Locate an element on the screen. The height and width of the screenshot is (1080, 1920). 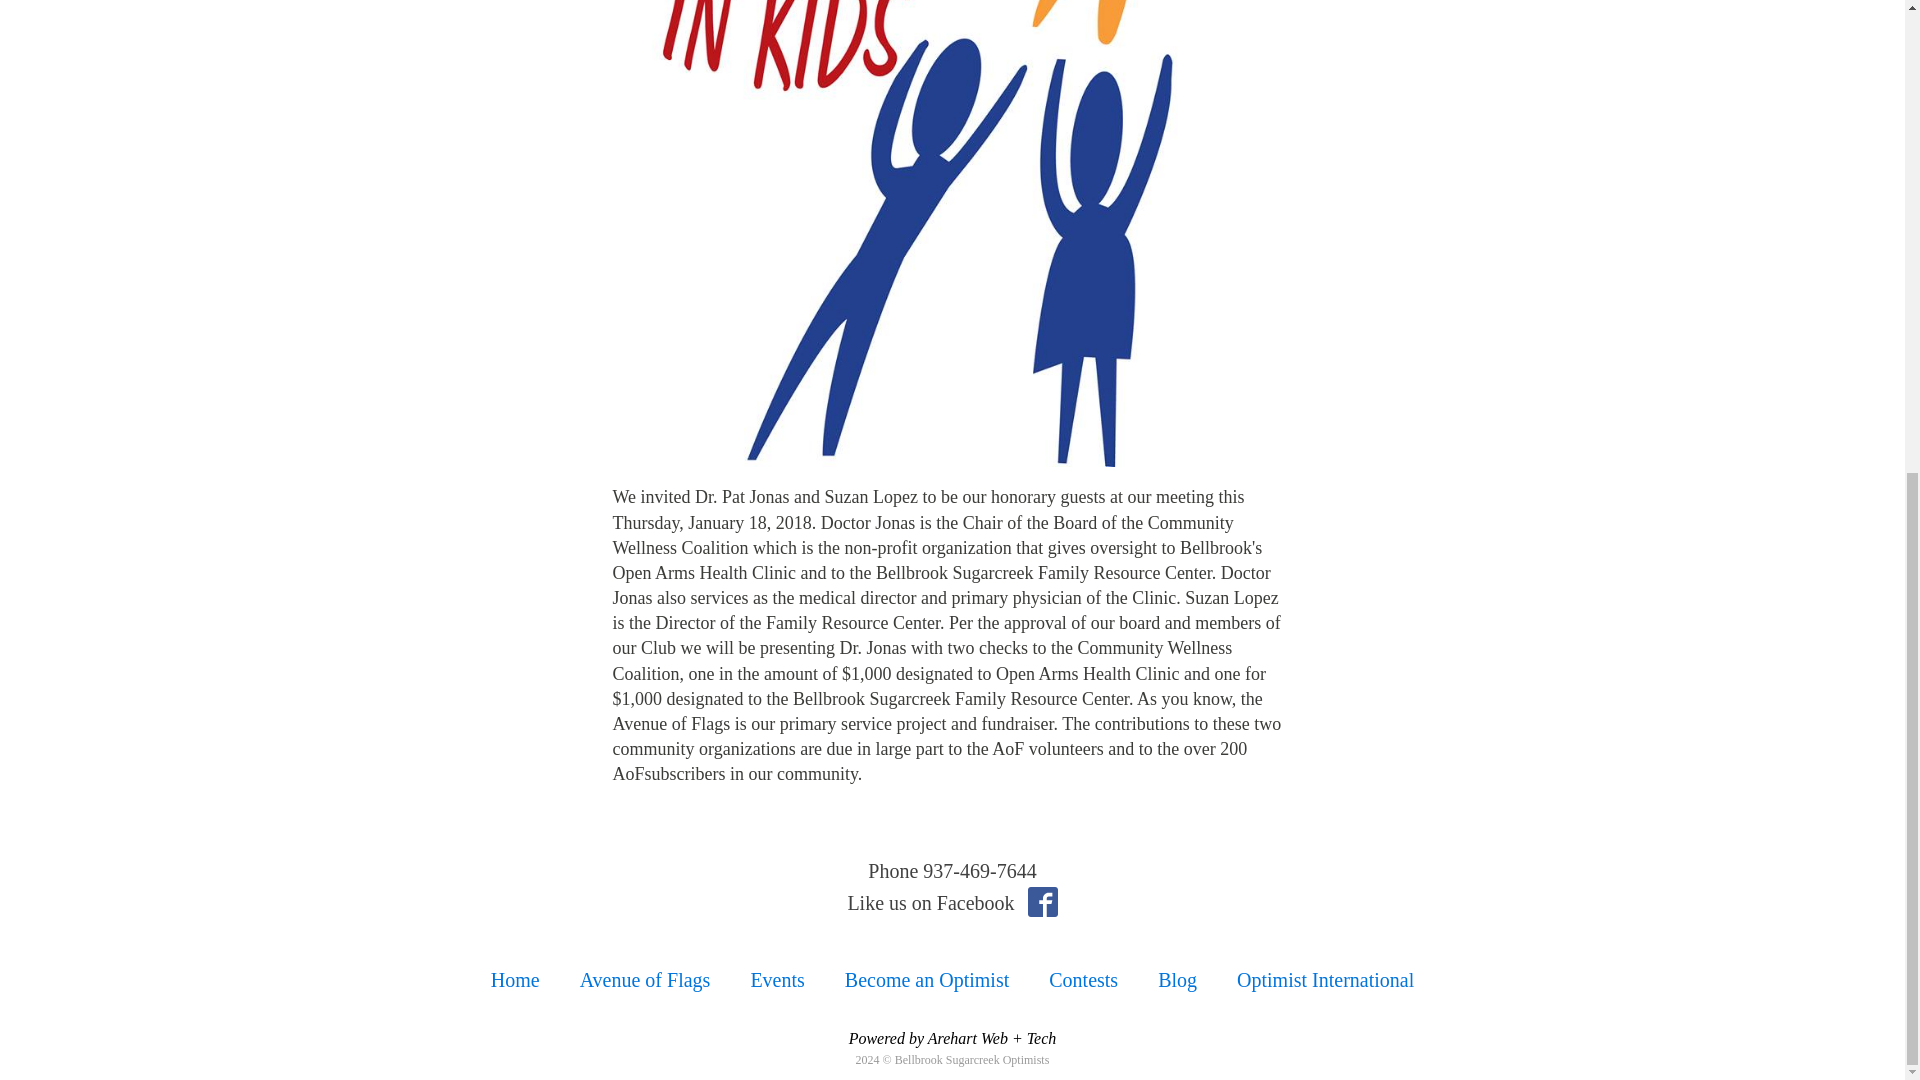
Optimist International is located at coordinates (1326, 980).